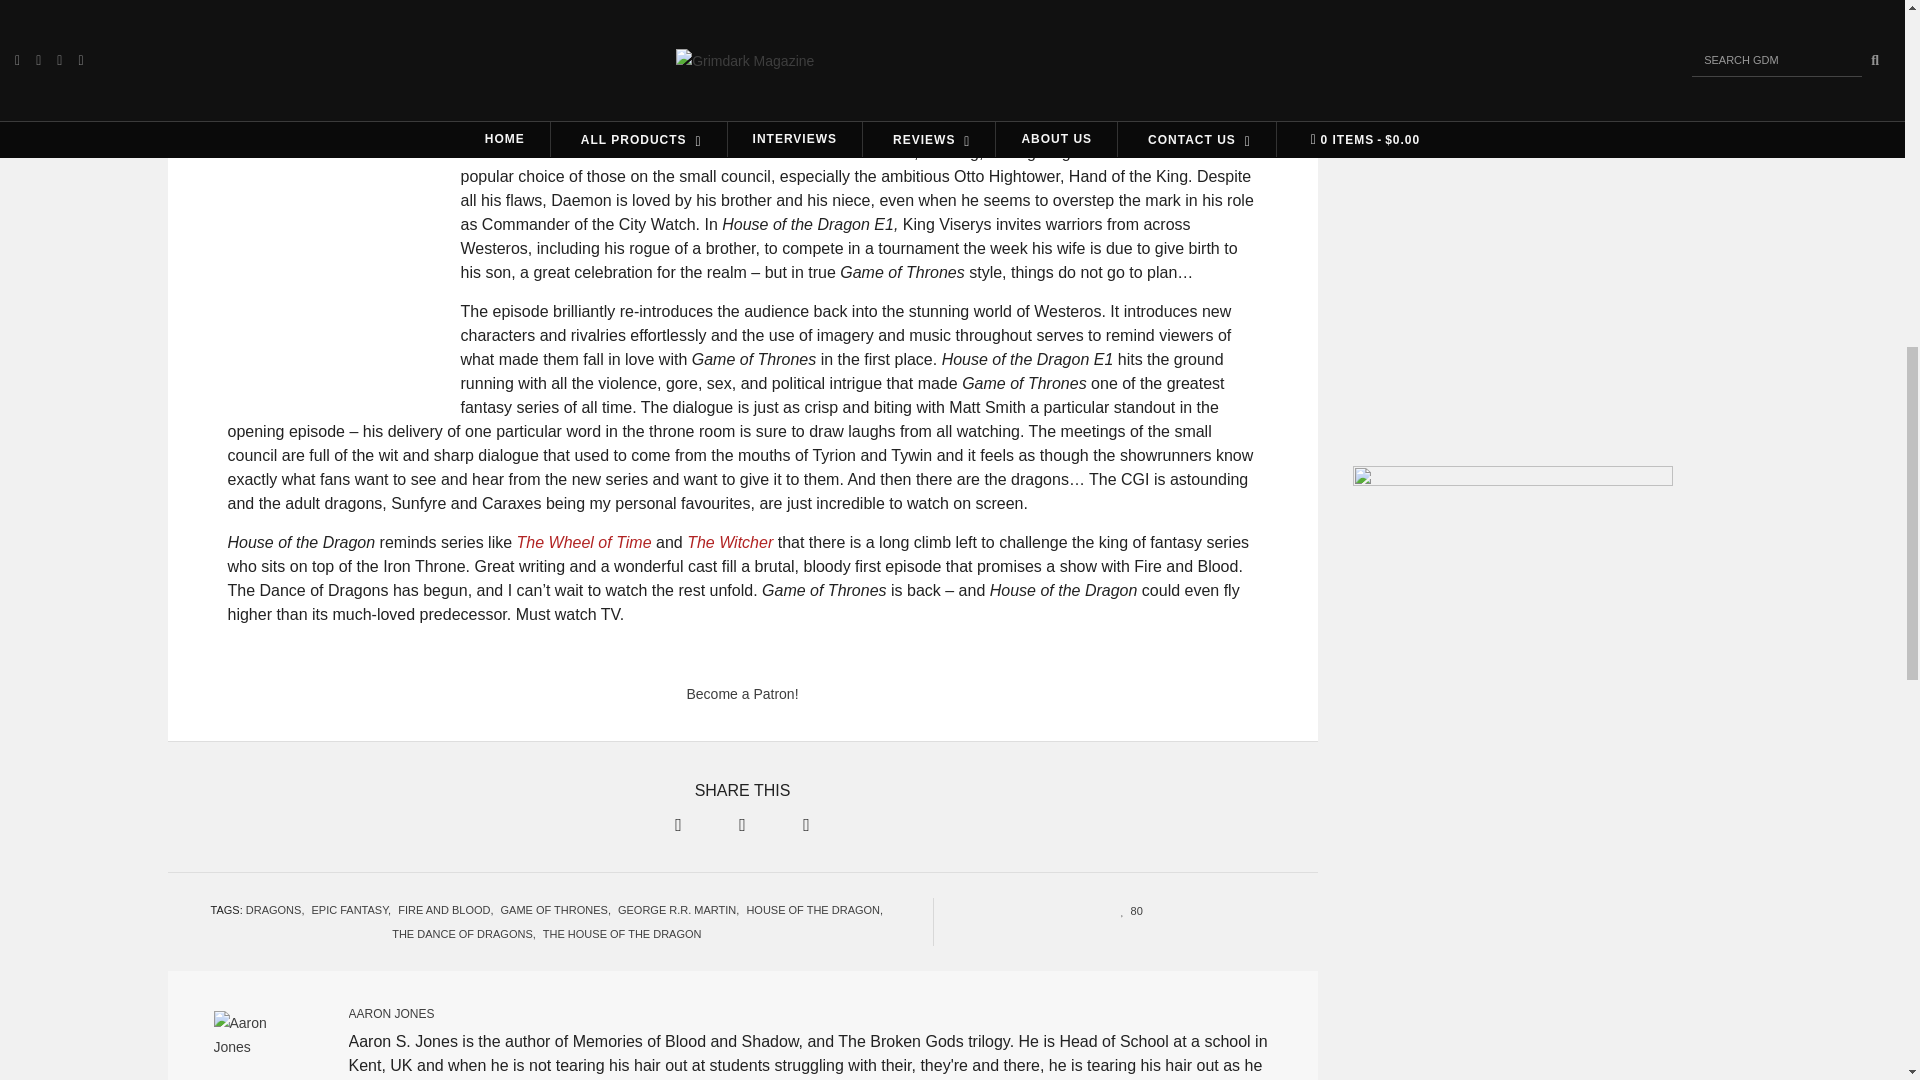  What do you see at coordinates (821, 66) in the screenshot?
I see `Fire and Blood` at bounding box center [821, 66].